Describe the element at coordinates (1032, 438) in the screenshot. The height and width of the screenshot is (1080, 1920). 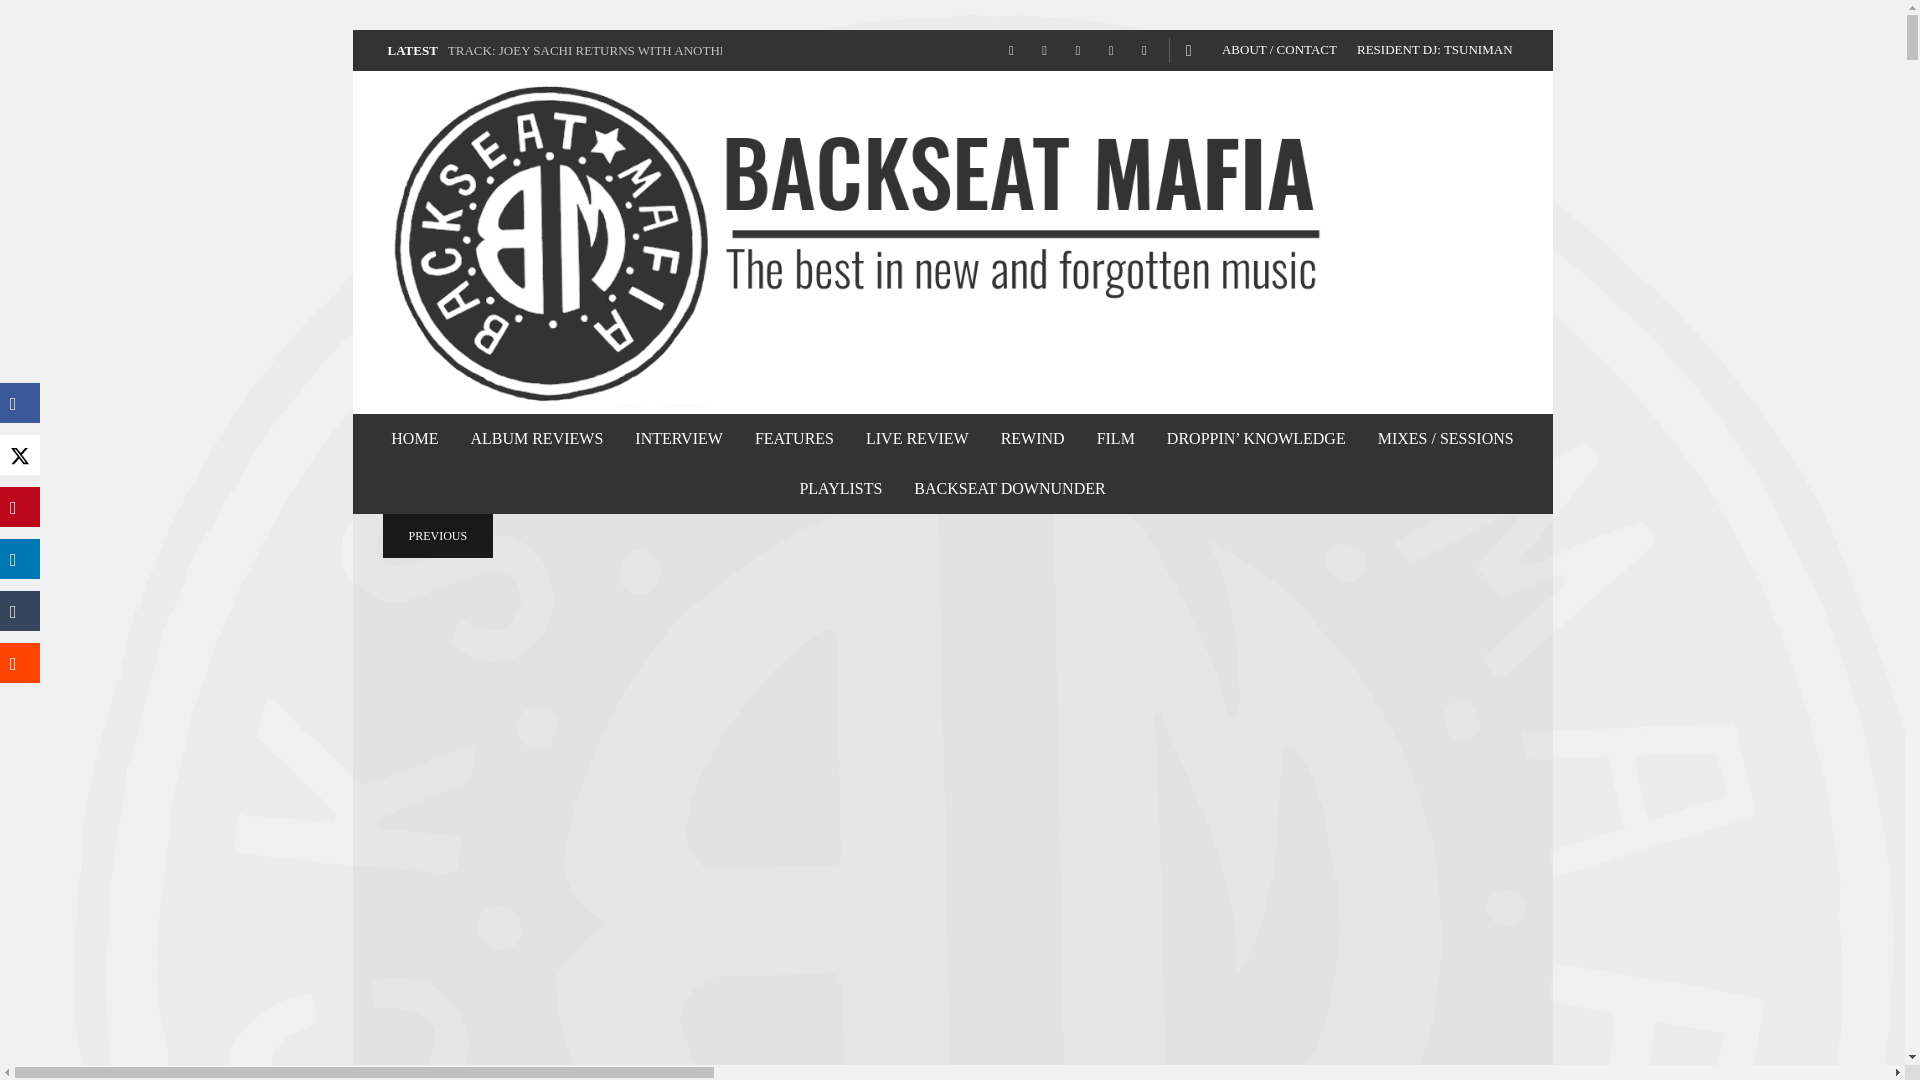
I see `REWIND` at that location.